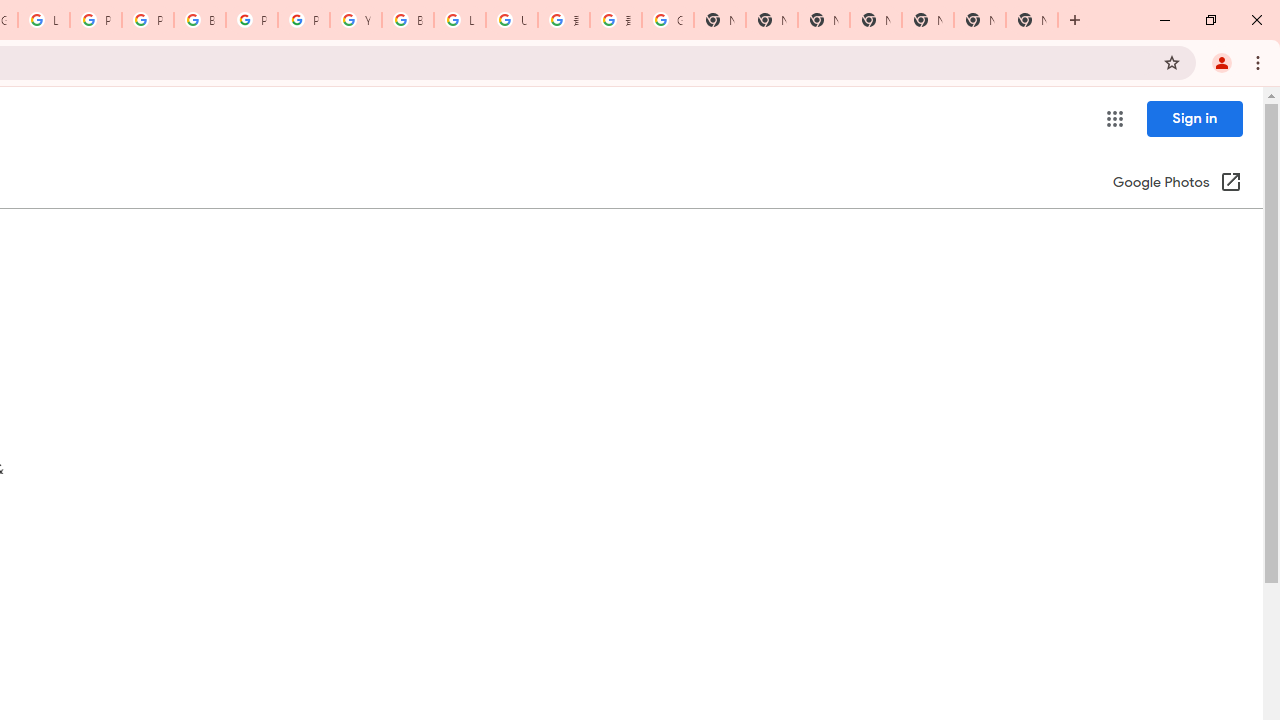  Describe the element at coordinates (1177, 184) in the screenshot. I see `Google Photos (Open in a new window)` at that location.